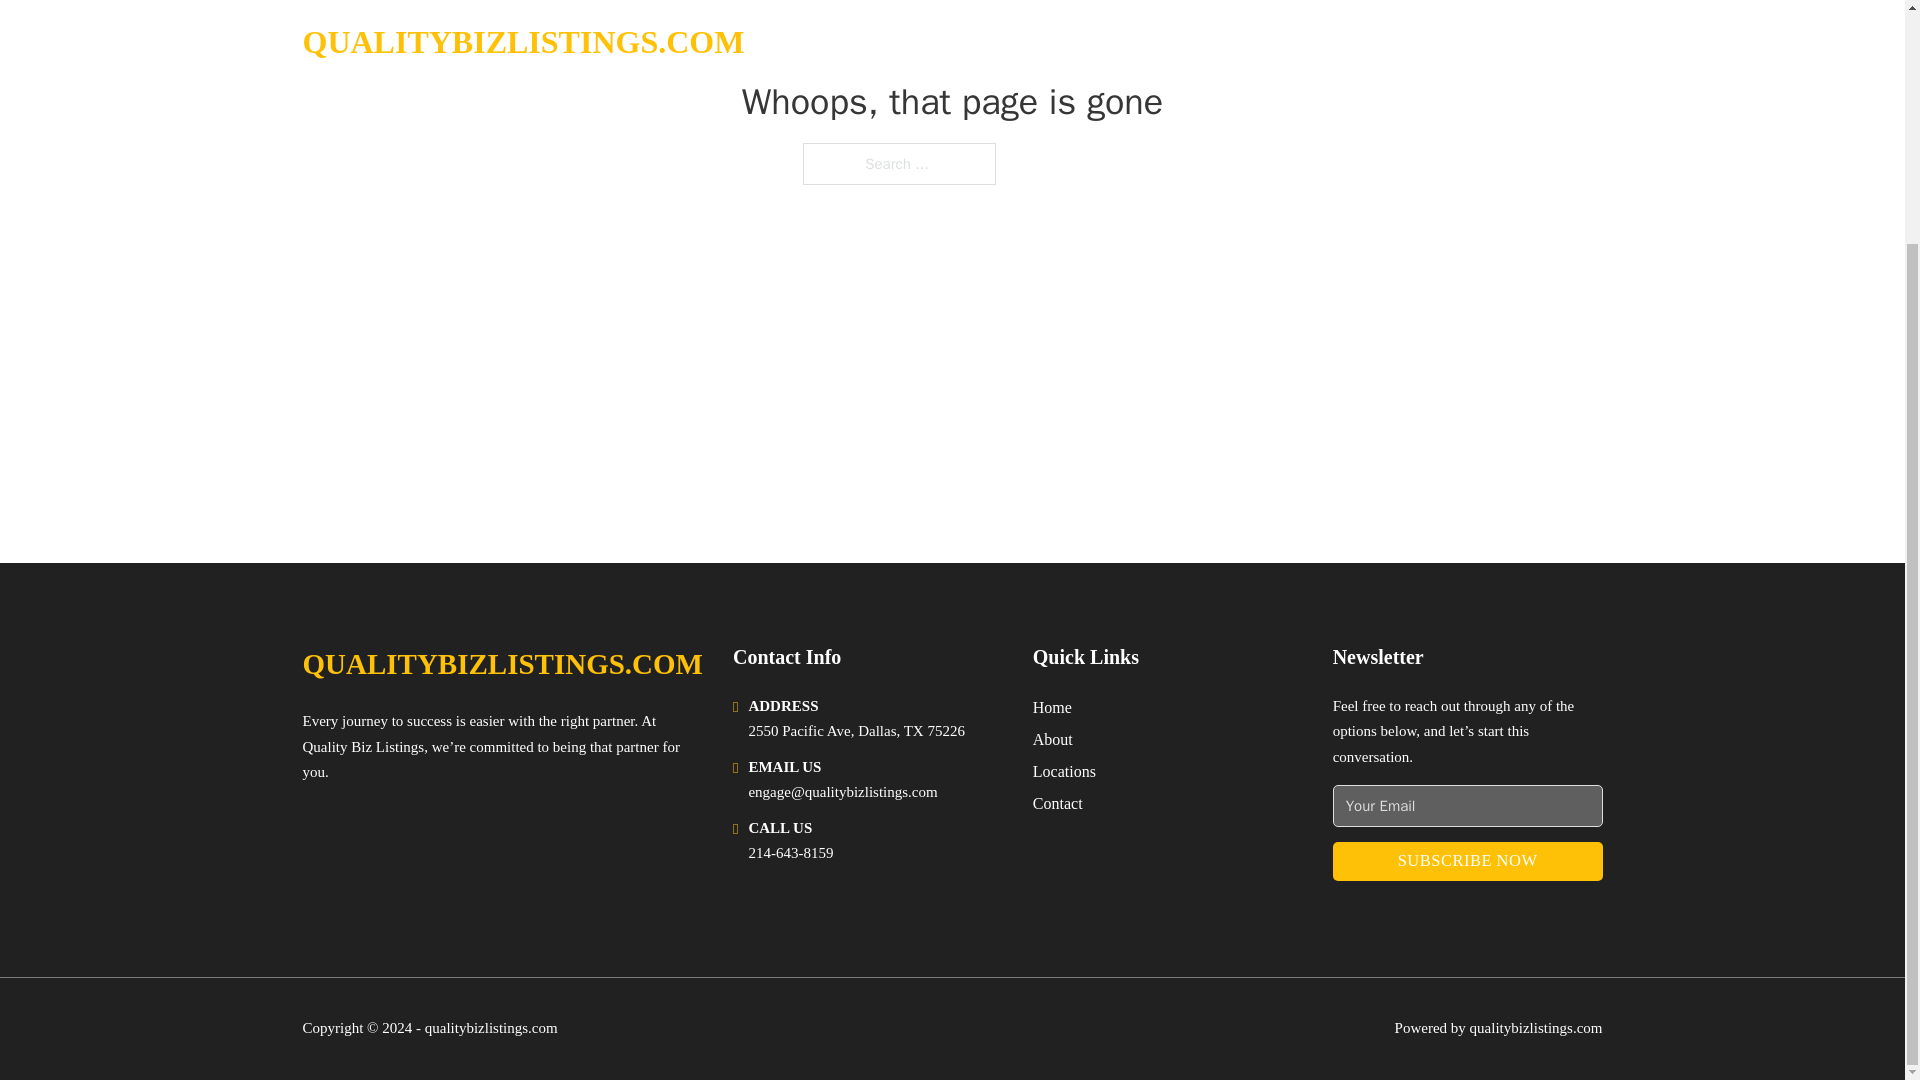  Describe the element at coordinates (1057, 802) in the screenshot. I see `Contact` at that location.